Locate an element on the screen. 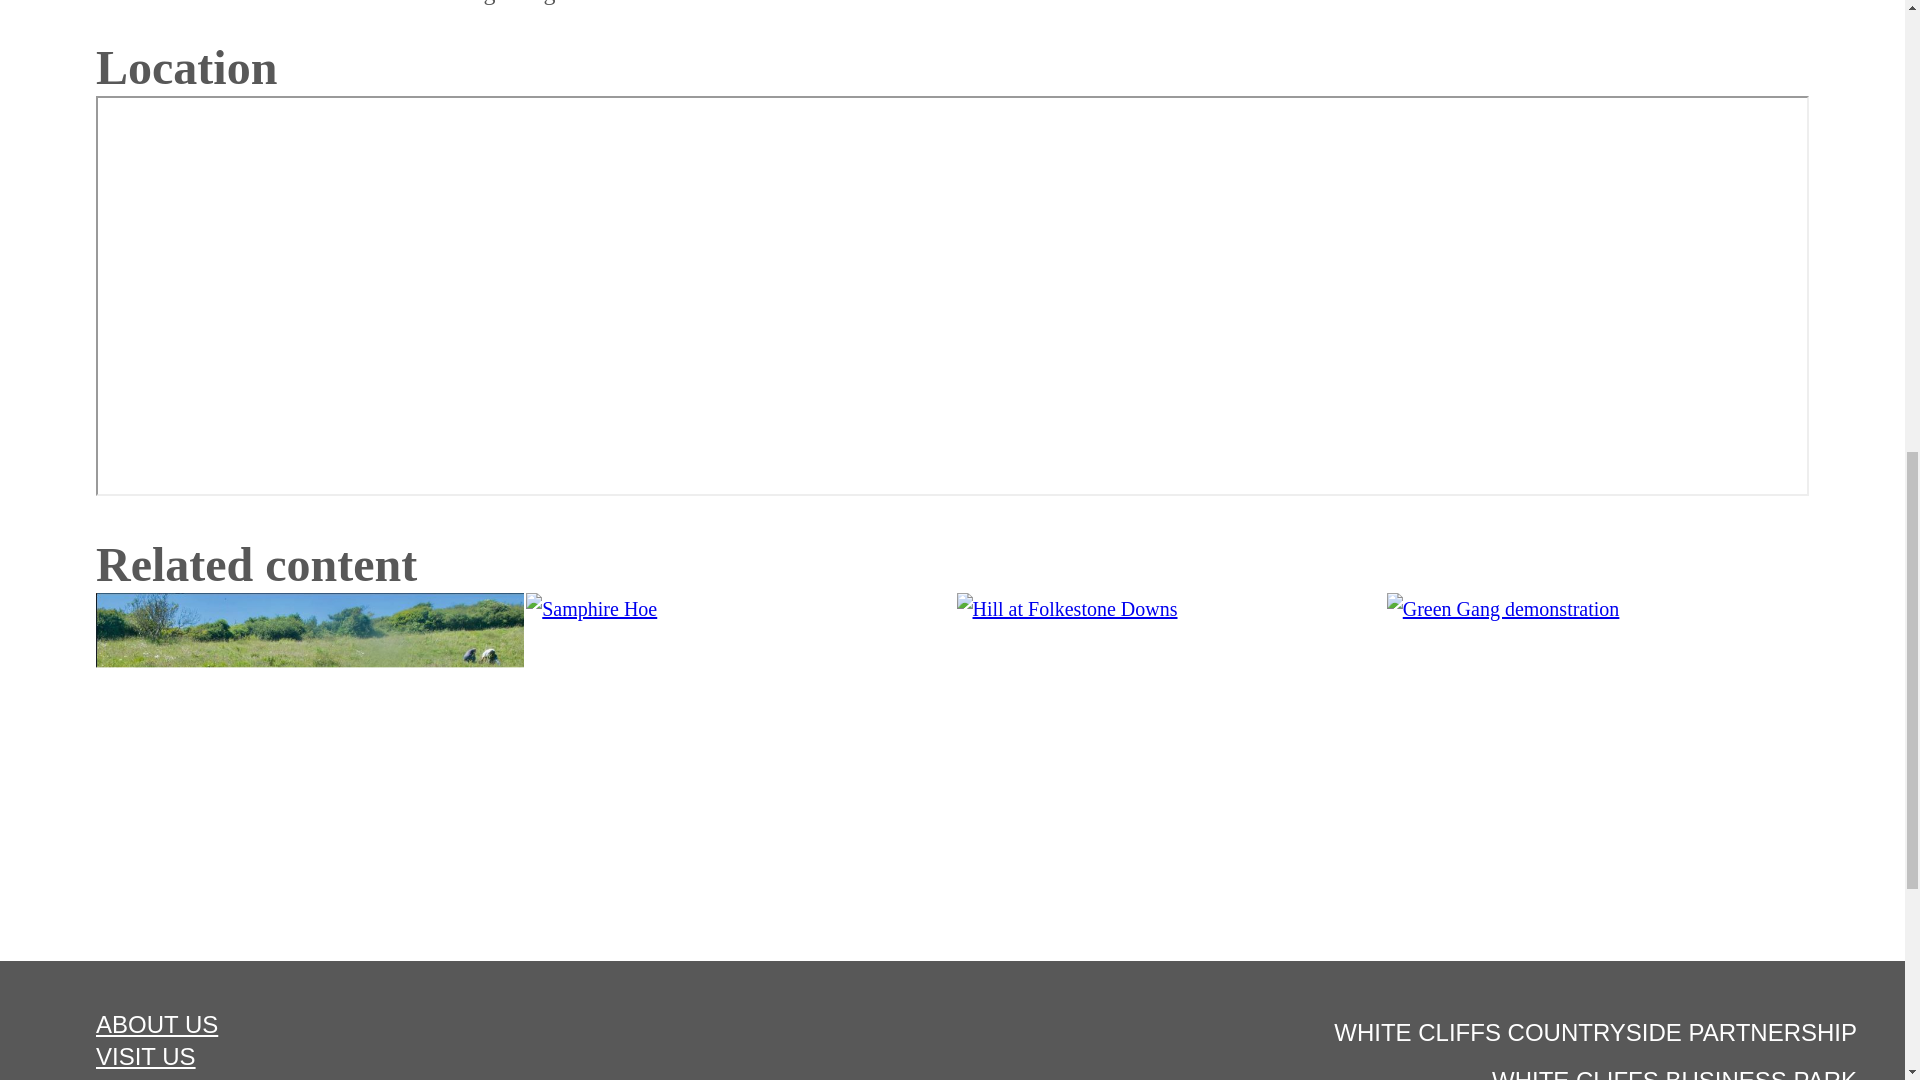 This screenshot has height=1080, width=1920. Folkestone Downs is located at coordinates (1170, 752).